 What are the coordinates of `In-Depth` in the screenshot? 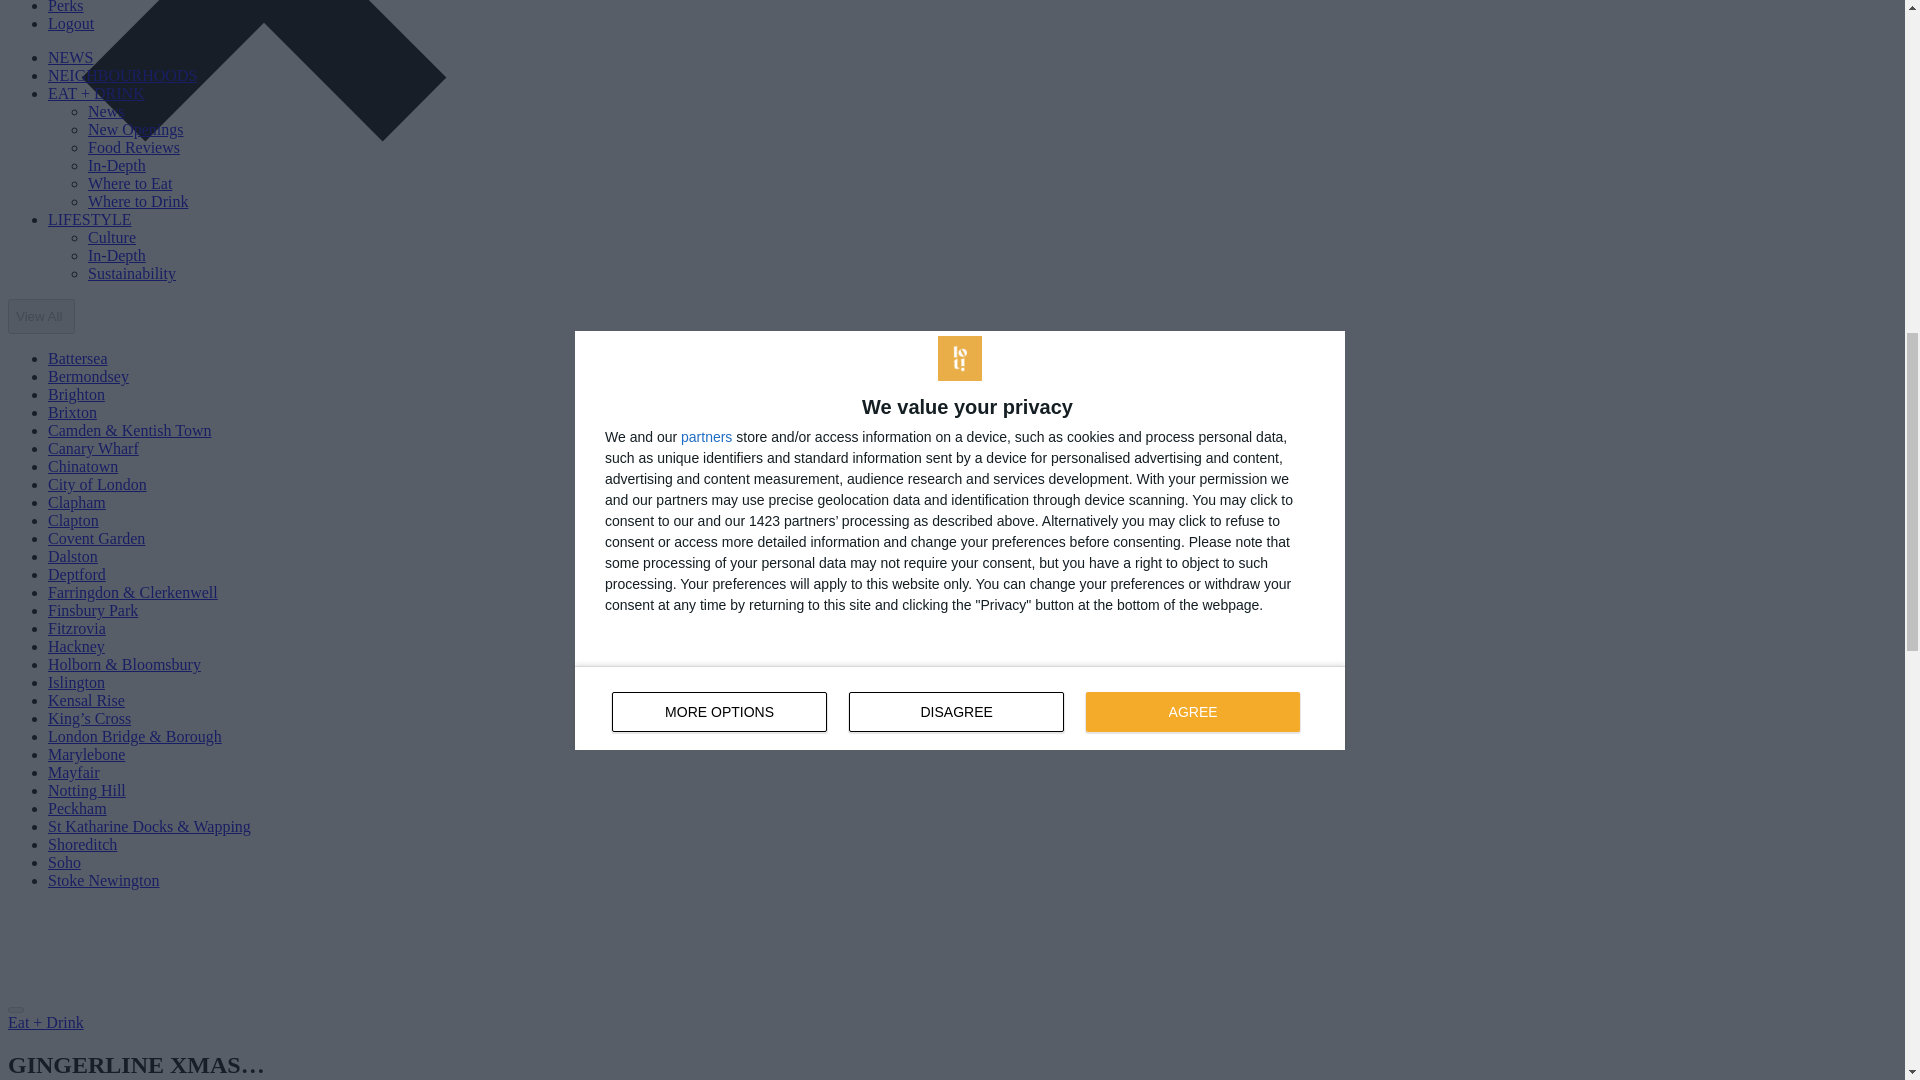 It's located at (116, 164).